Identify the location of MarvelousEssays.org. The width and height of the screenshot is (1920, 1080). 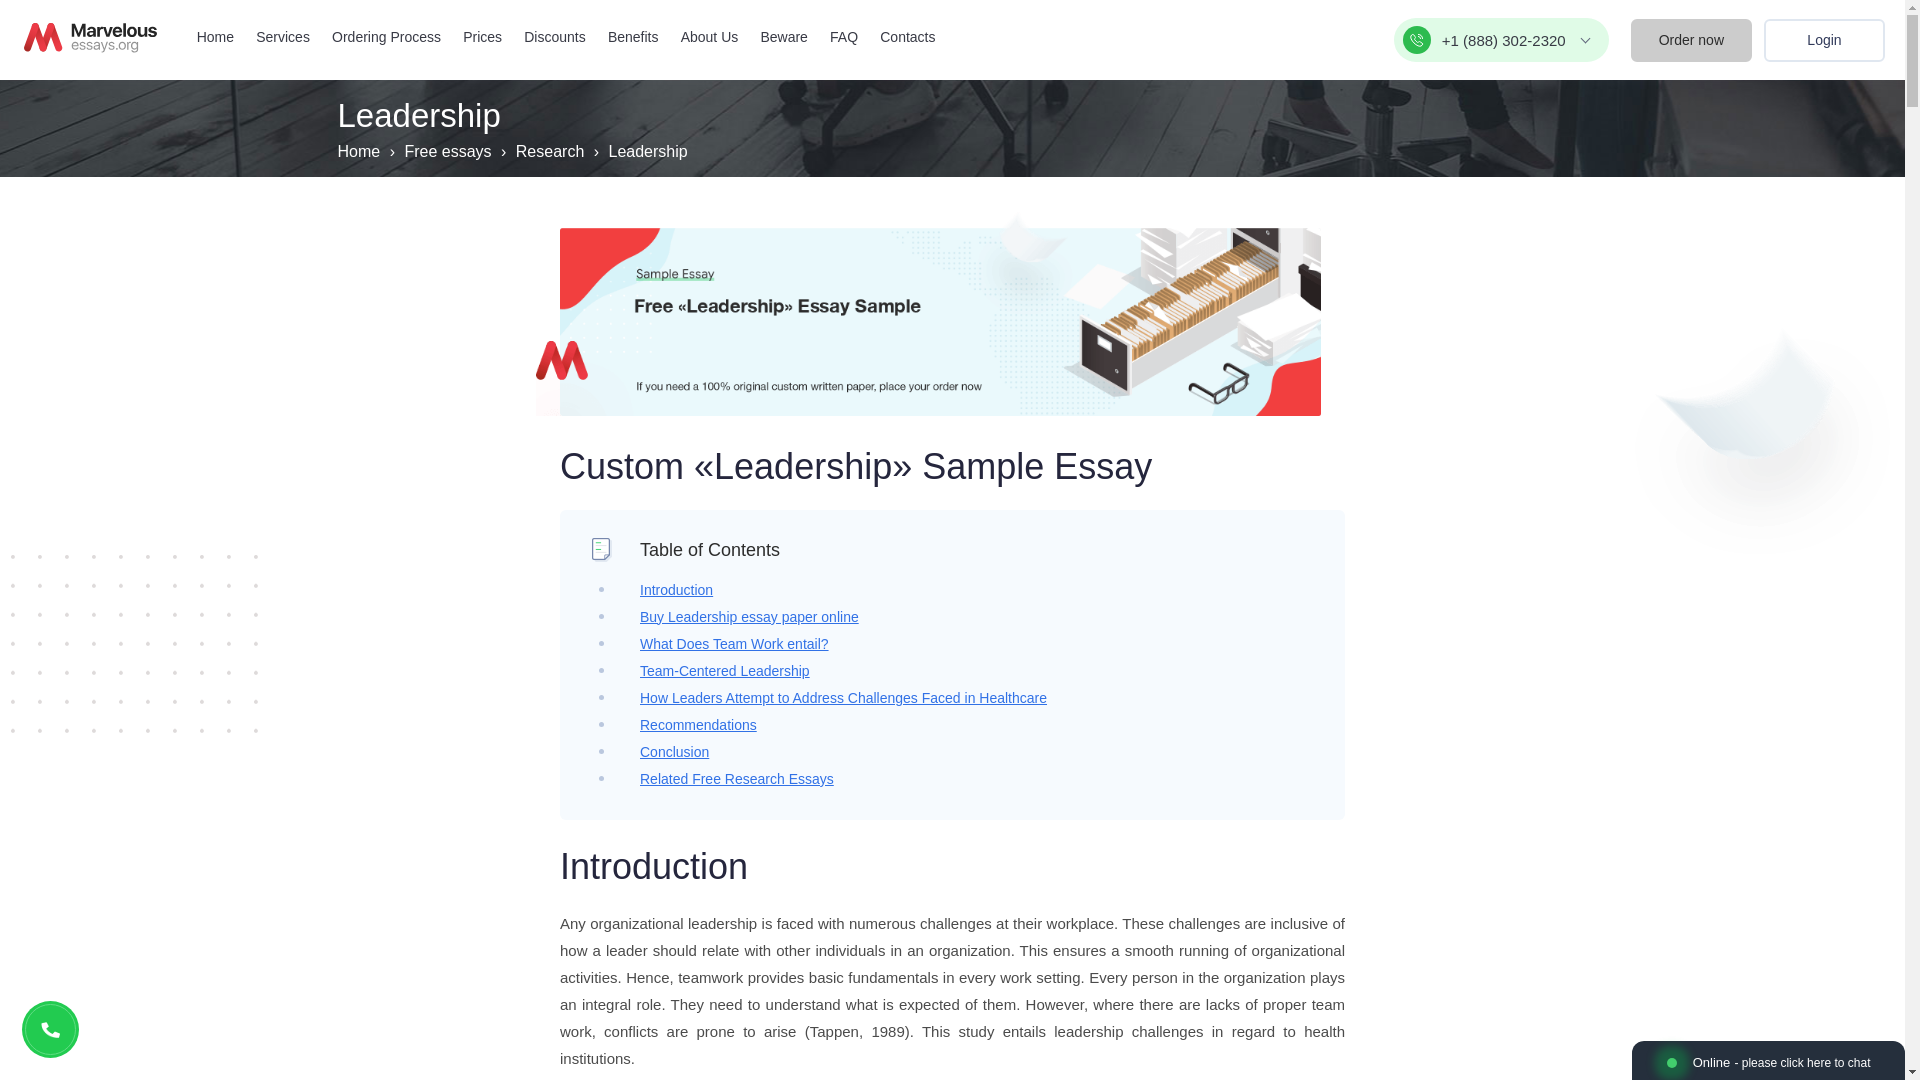
(90, 37).